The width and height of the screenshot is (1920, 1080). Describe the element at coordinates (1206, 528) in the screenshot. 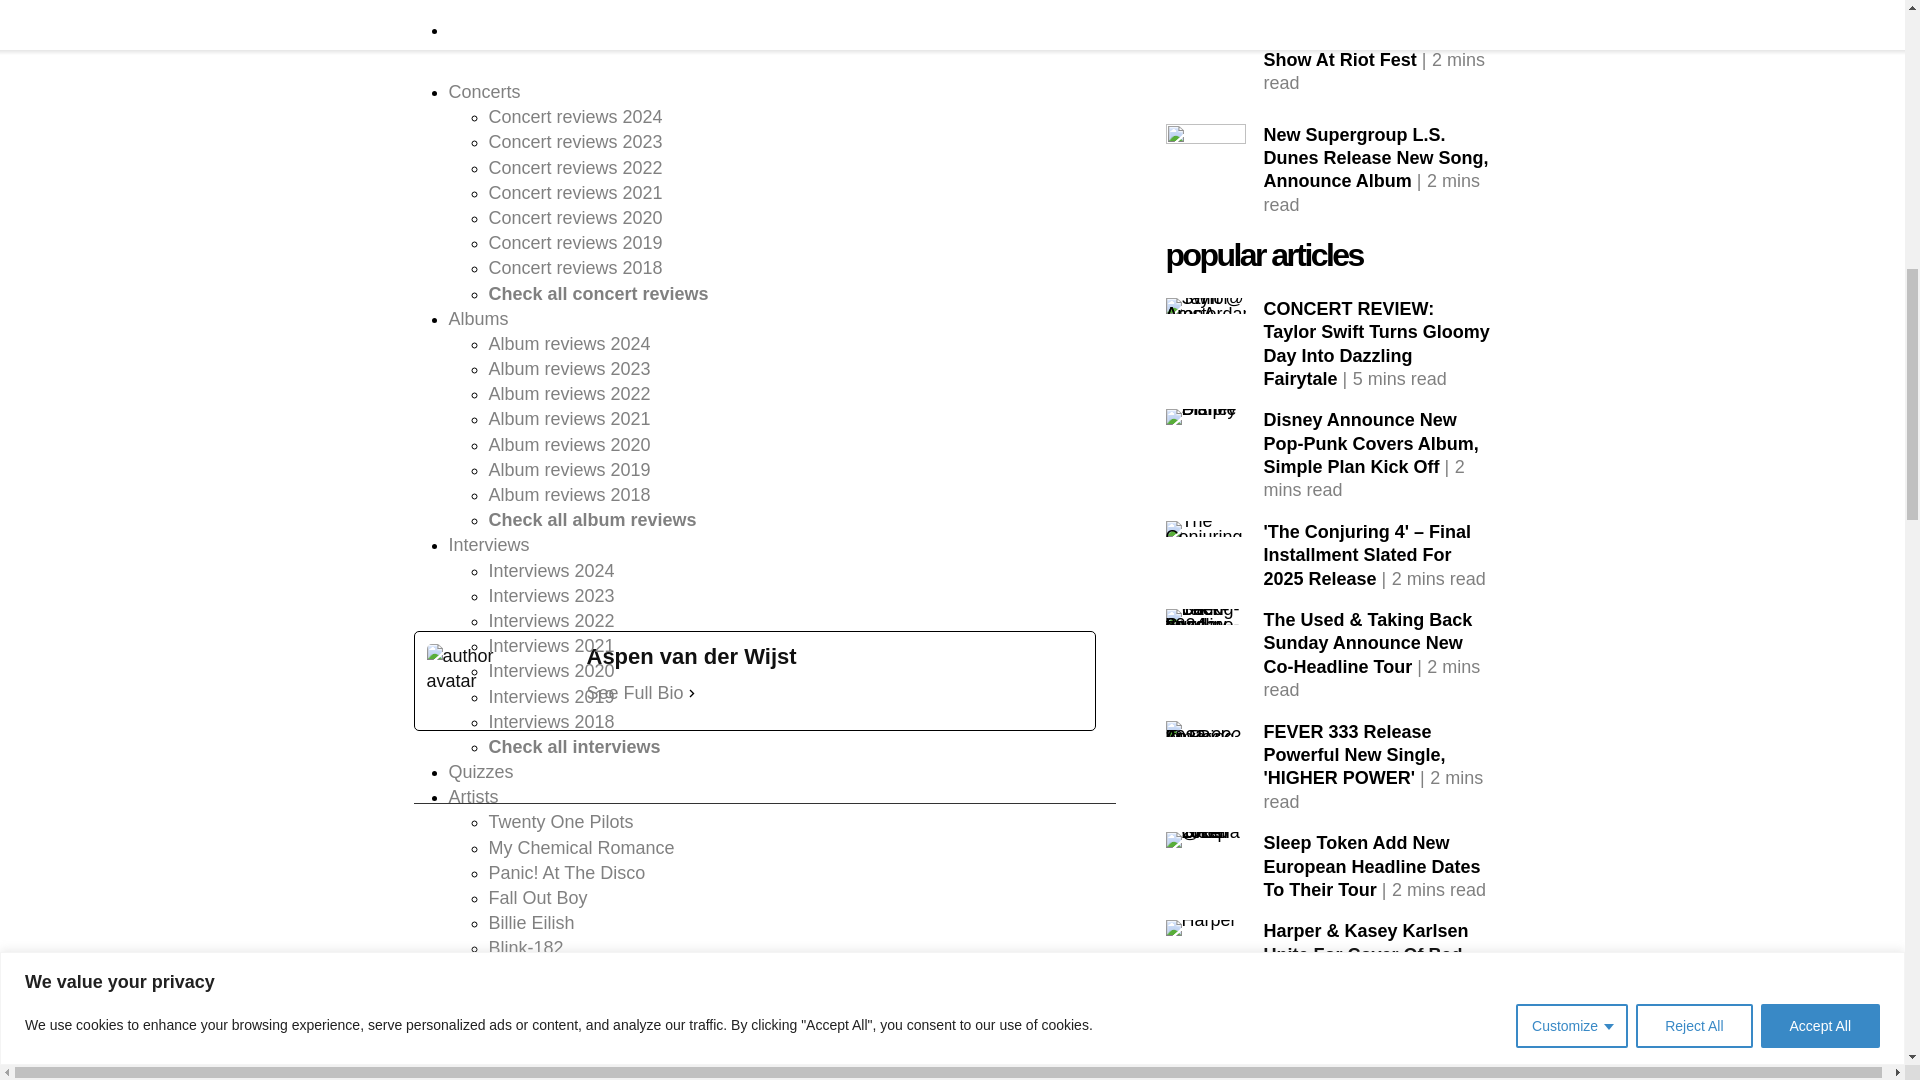

I see `The Conjuring - Strife Mag` at that location.